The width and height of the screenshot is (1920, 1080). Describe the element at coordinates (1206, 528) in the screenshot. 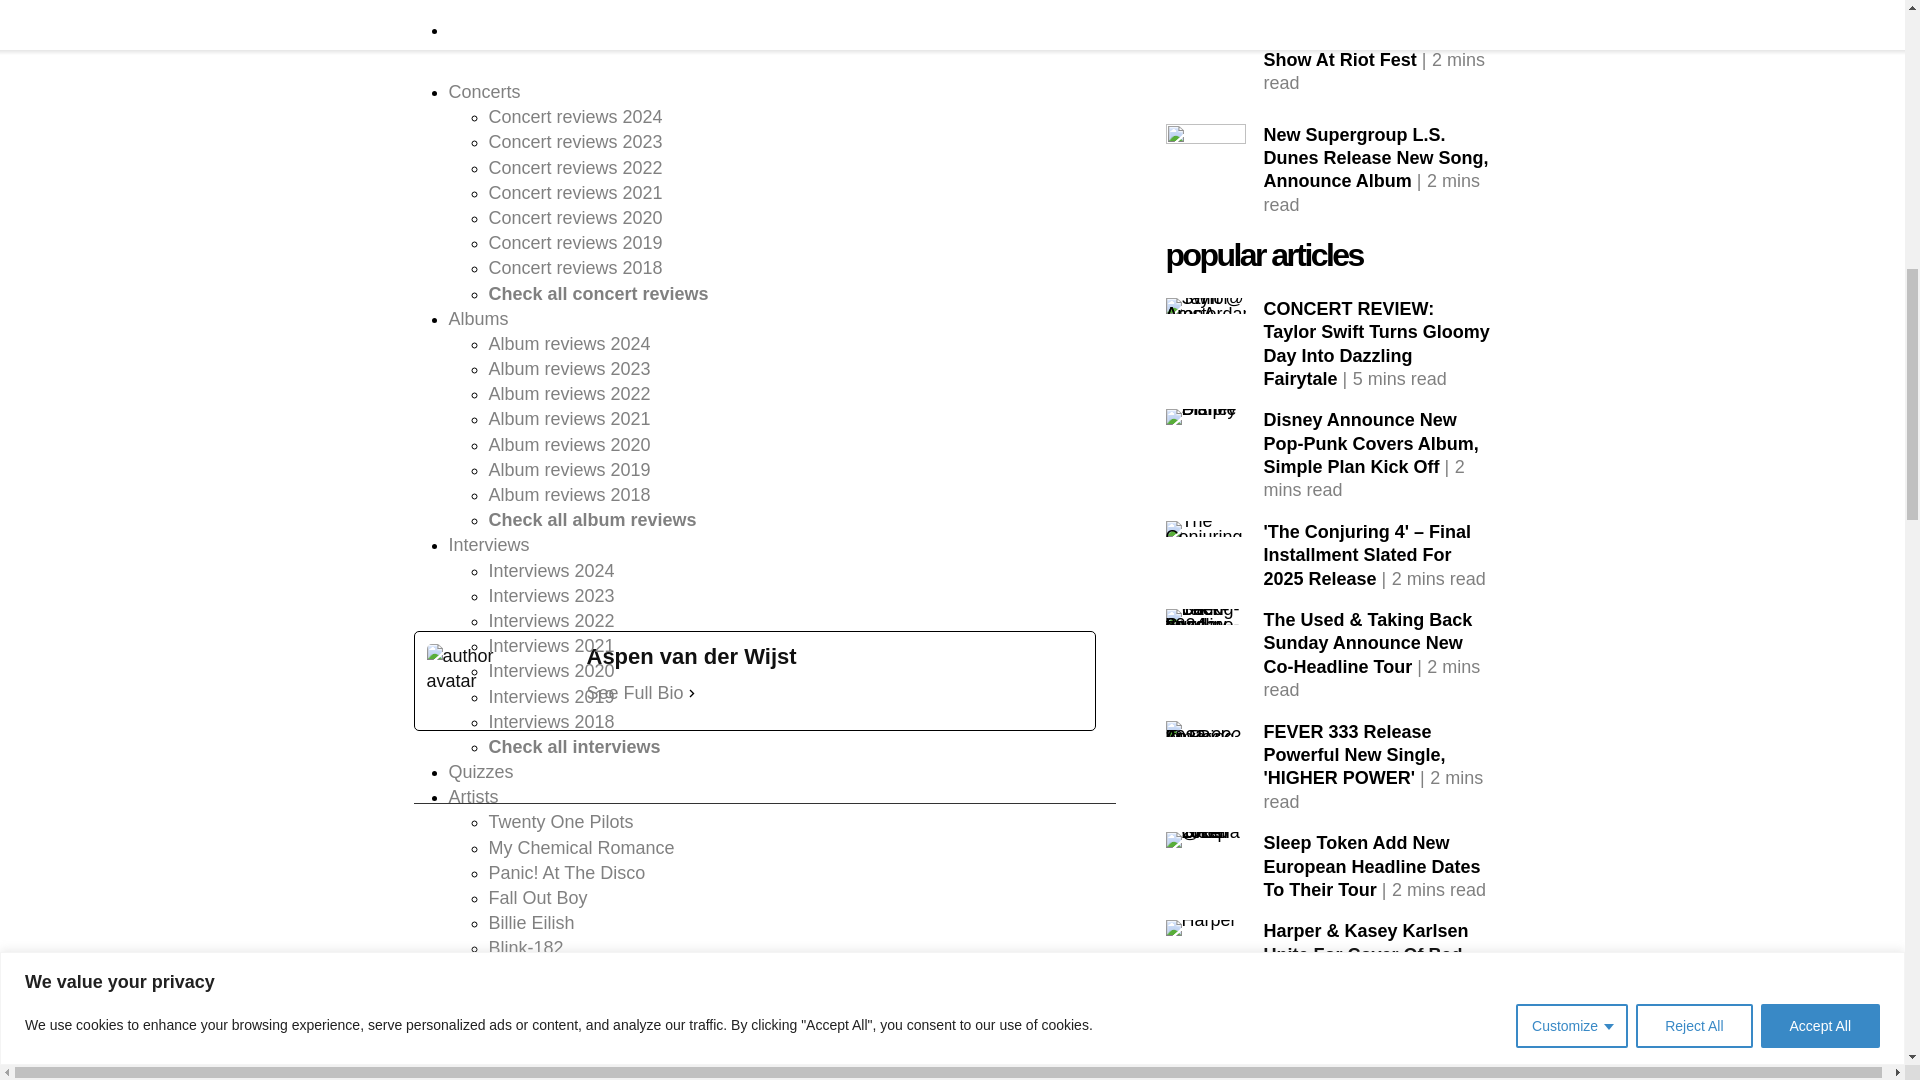

I see `The Conjuring - Strife Mag` at that location.